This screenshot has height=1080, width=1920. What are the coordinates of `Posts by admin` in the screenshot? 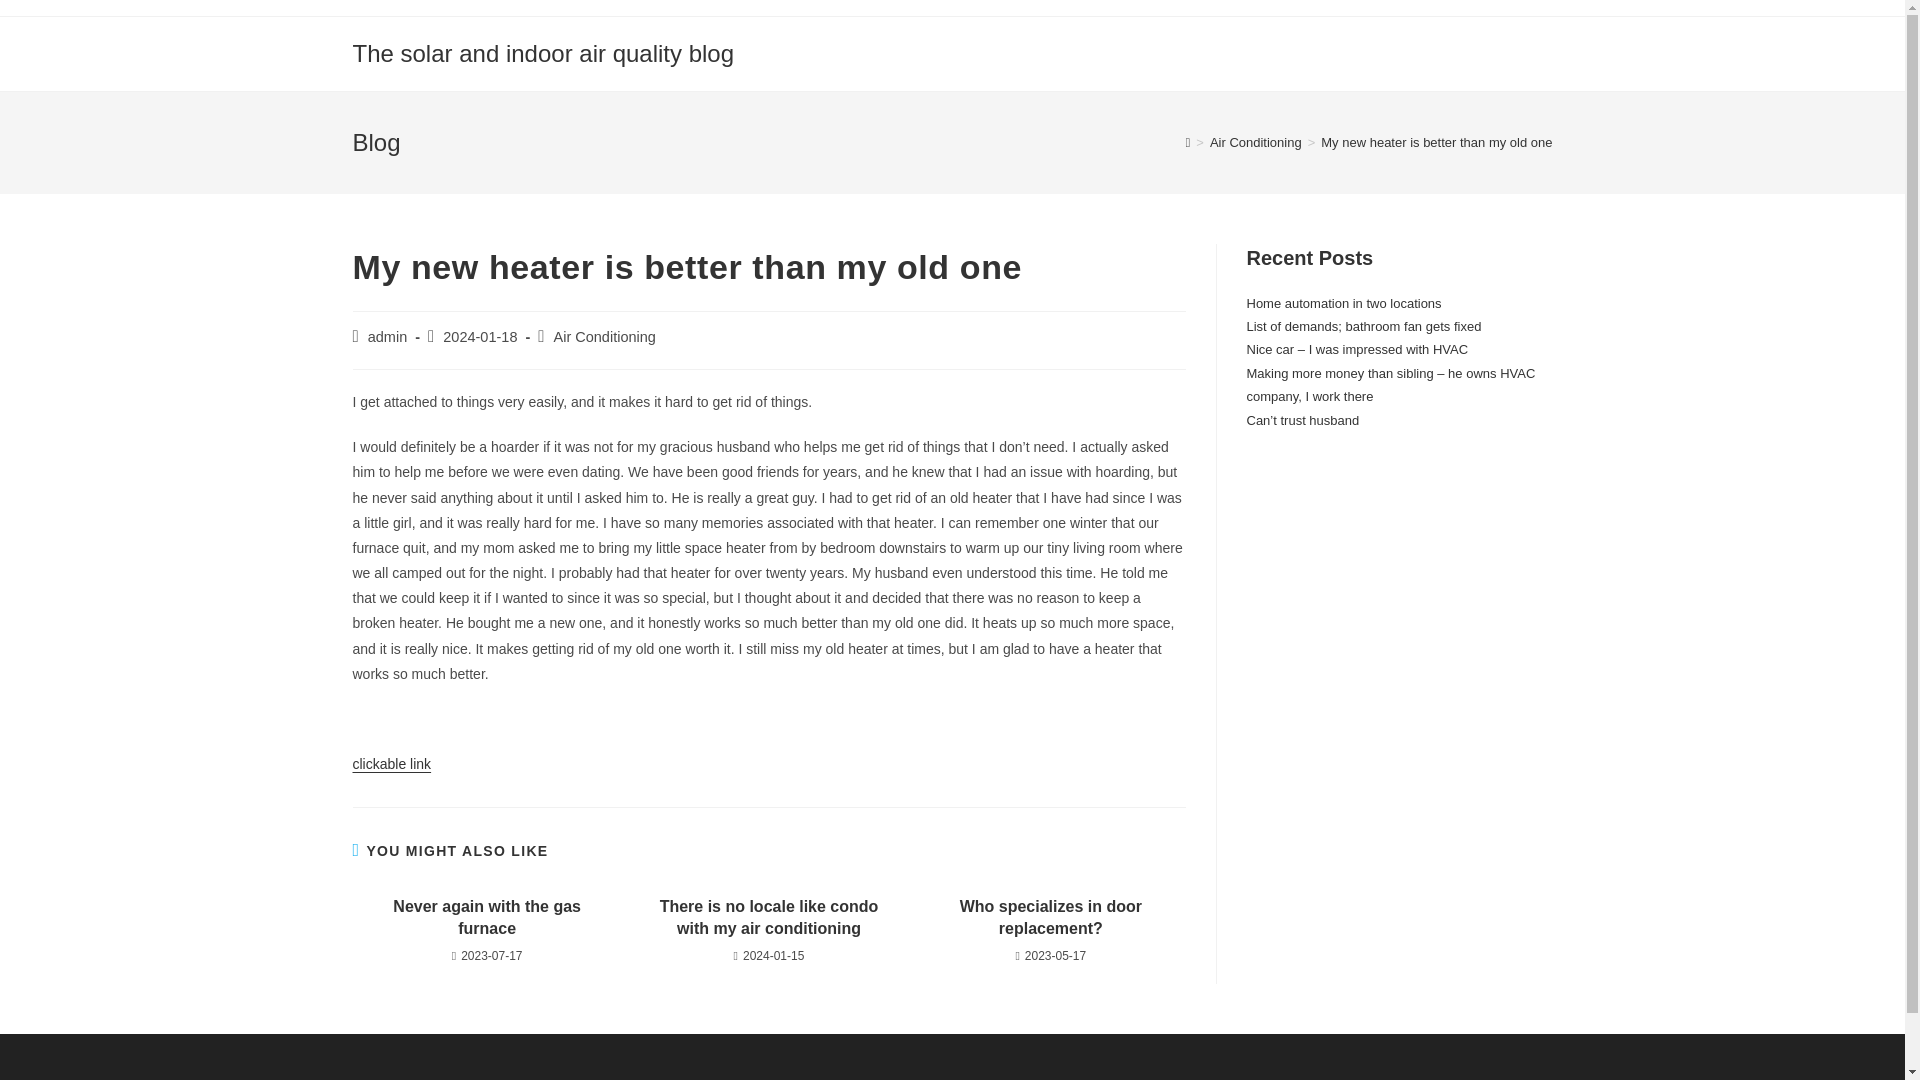 It's located at (388, 336).